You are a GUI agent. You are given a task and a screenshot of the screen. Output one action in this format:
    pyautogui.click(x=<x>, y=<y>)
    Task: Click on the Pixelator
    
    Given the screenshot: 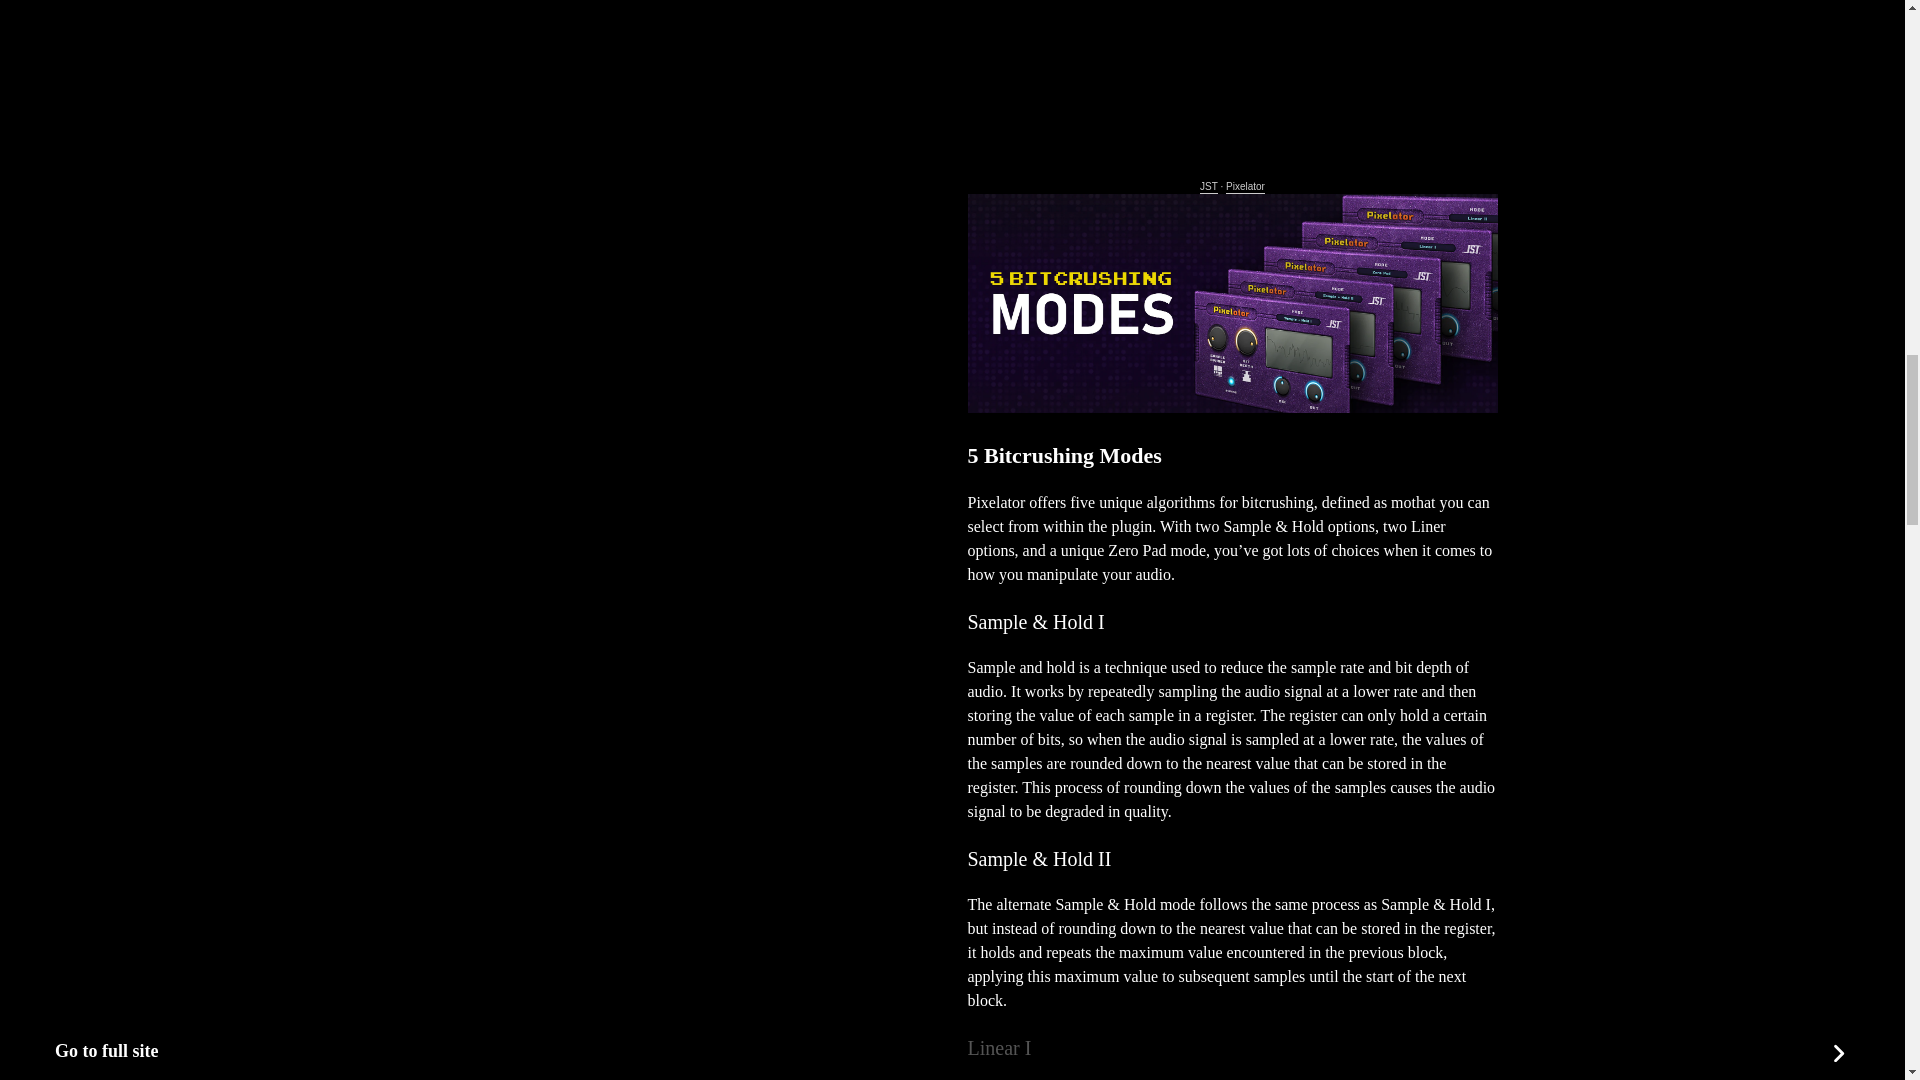 What is the action you would take?
    pyautogui.click(x=1246, y=188)
    